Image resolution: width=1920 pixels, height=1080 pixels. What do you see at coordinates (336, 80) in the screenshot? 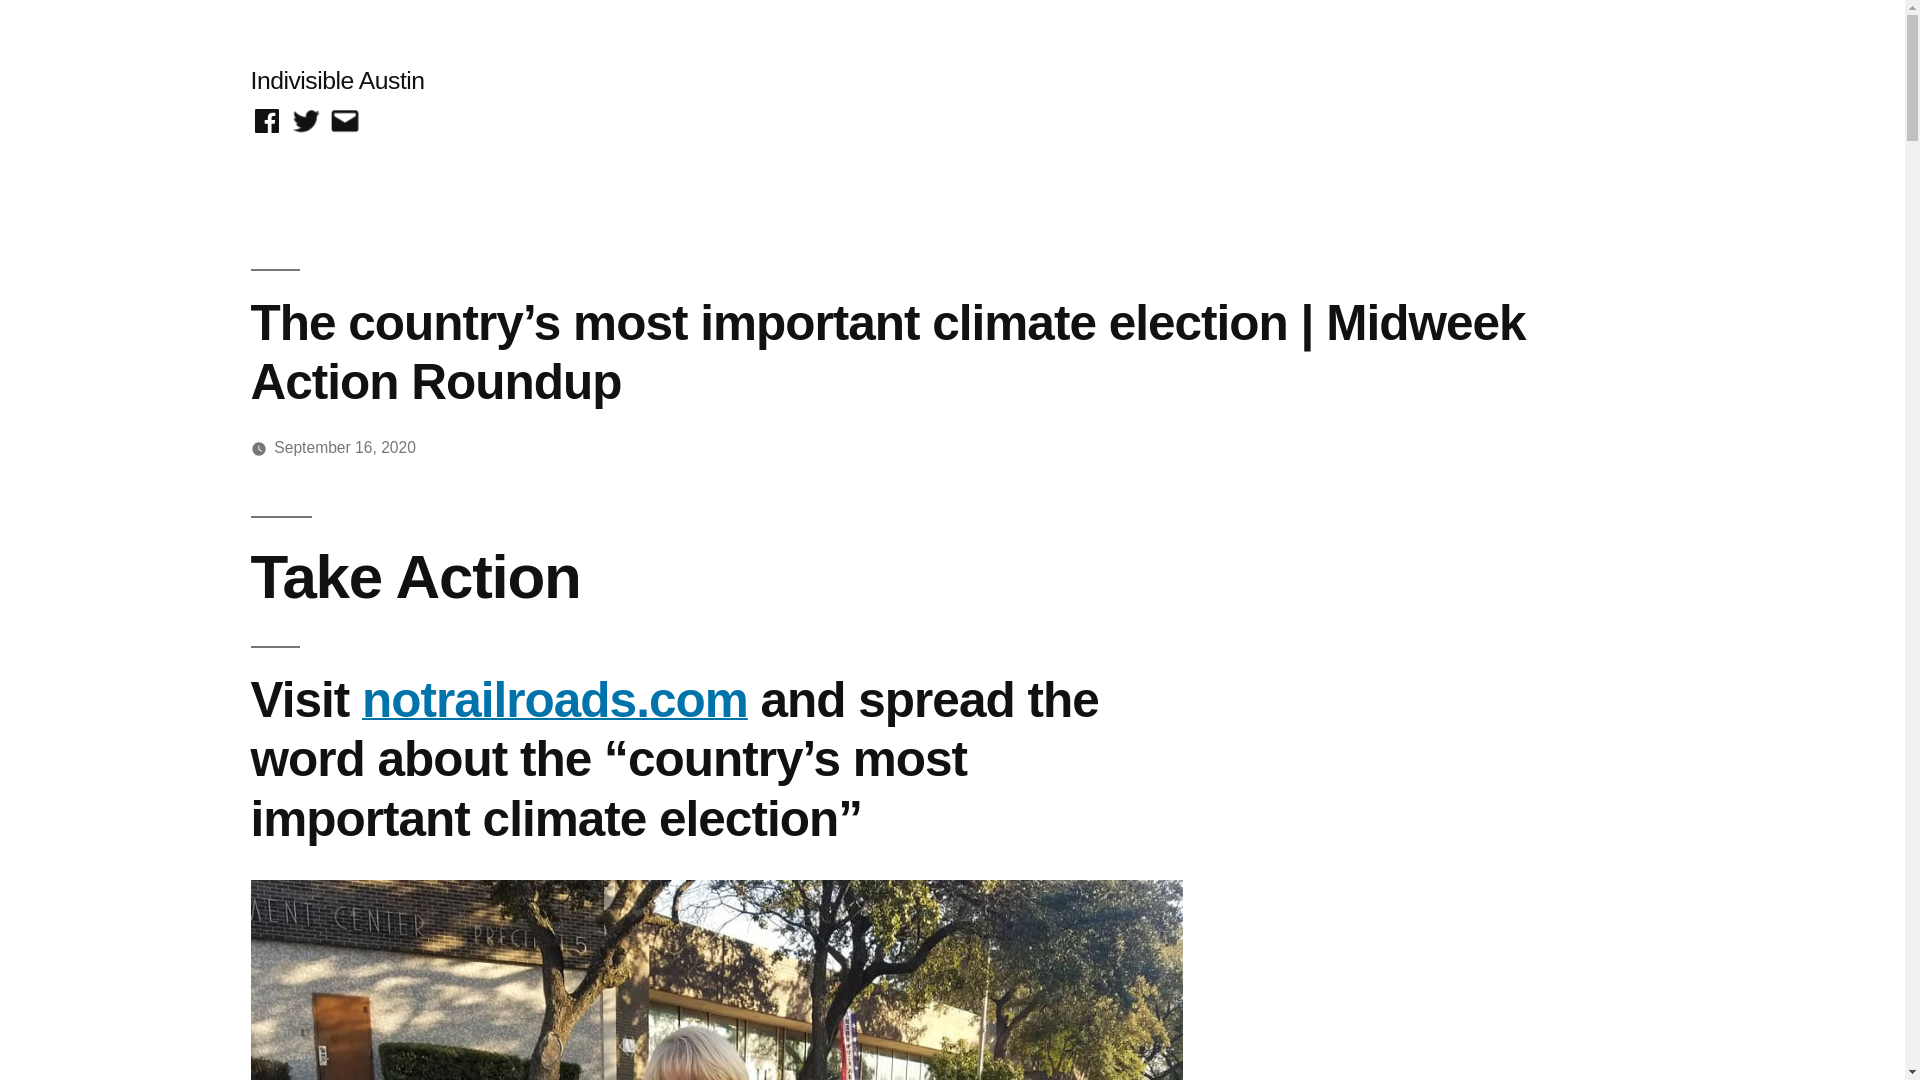
I see `Indivisible Austin` at bounding box center [336, 80].